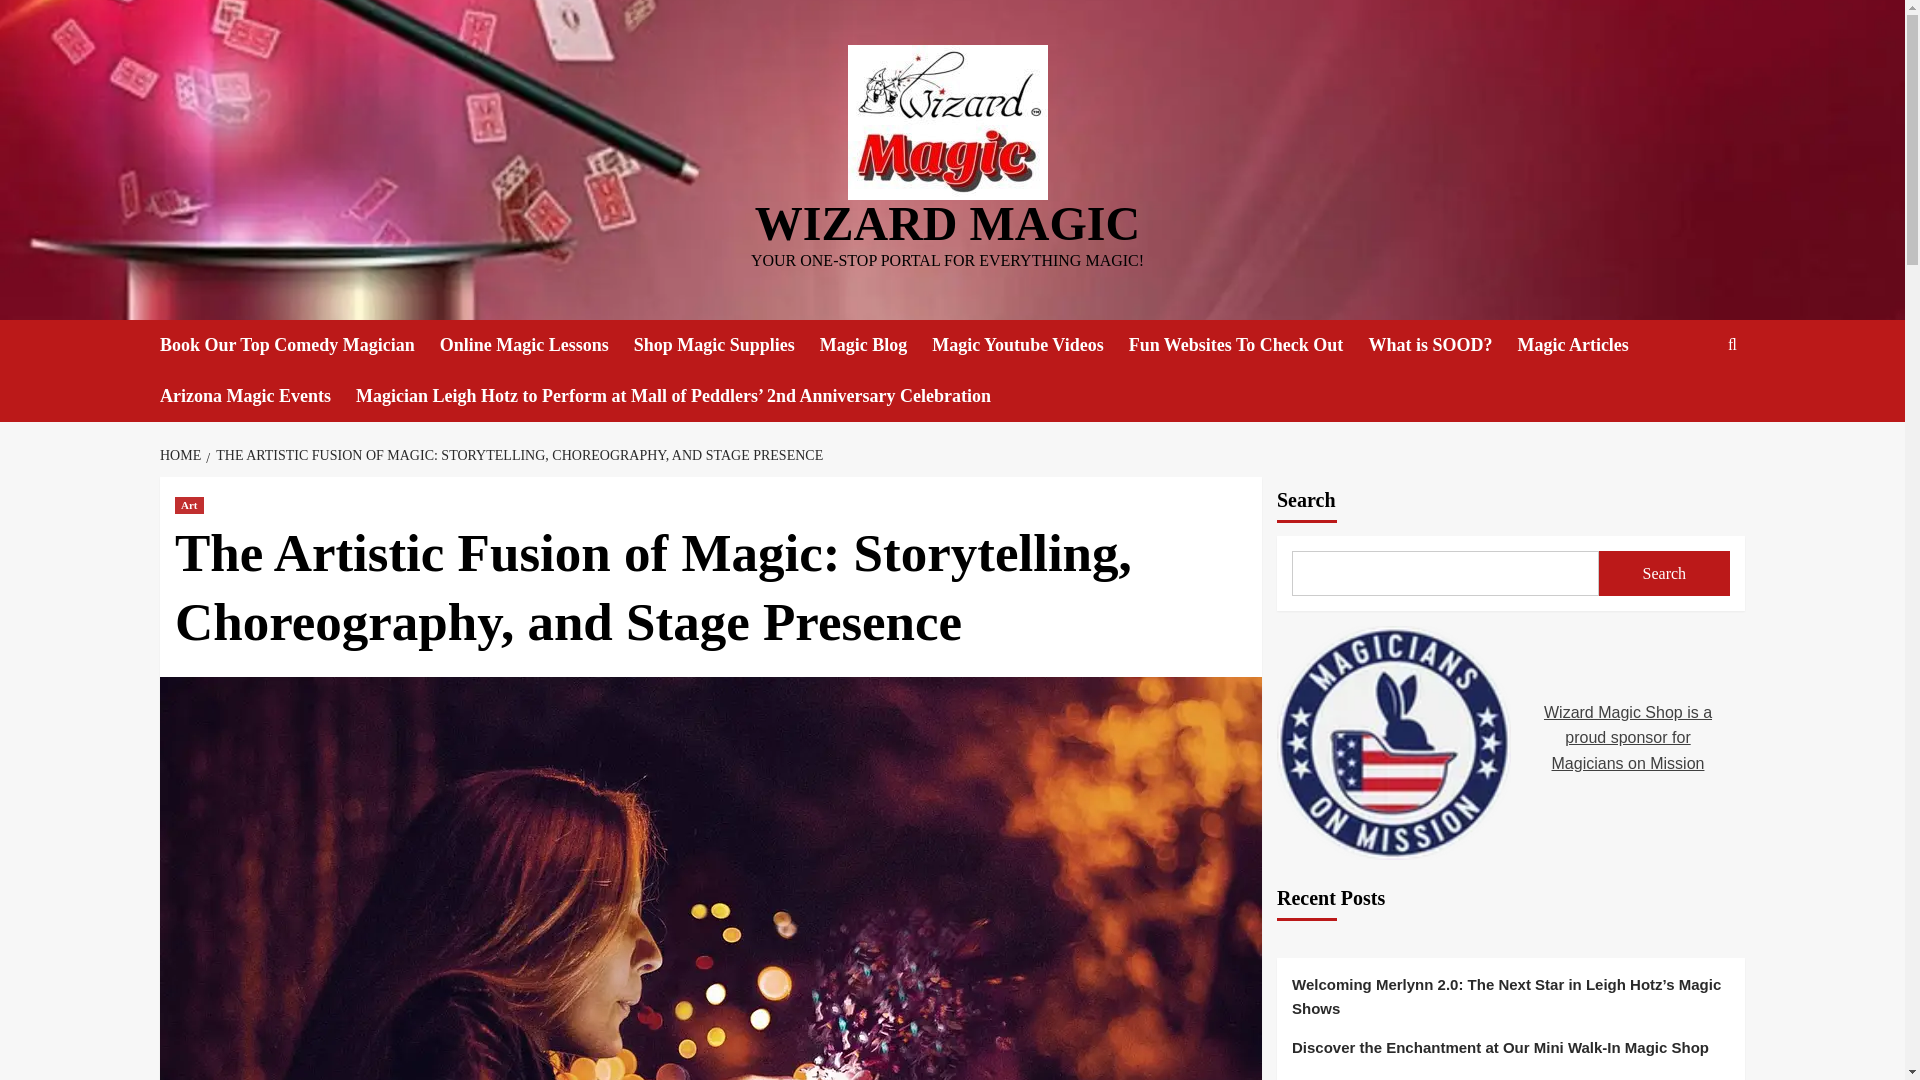 This screenshot has height=1080, width=1920. What do you see at coordinates (876, 345) in the screenshot?
I see `Magic Blog` at bounding box center [876, 345].